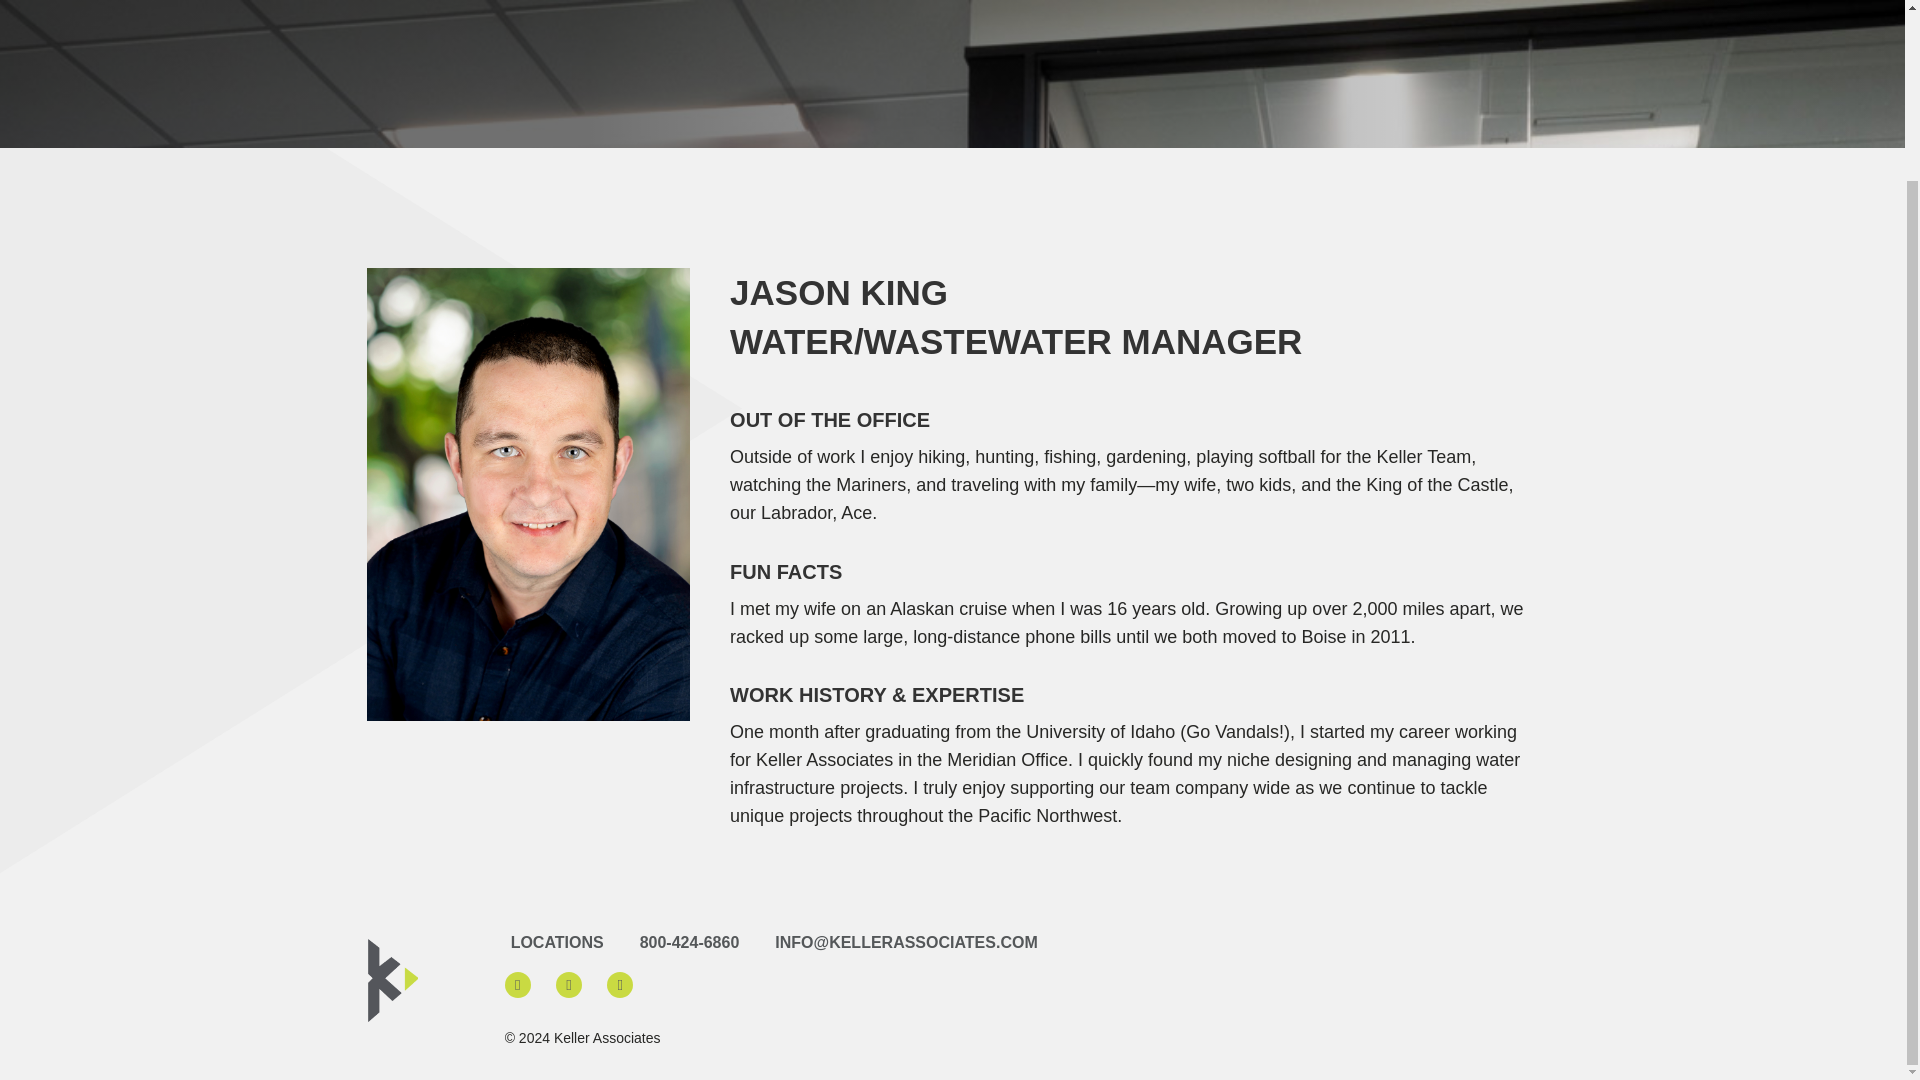  I want to click on 800-424-6860, so click(702, 936).